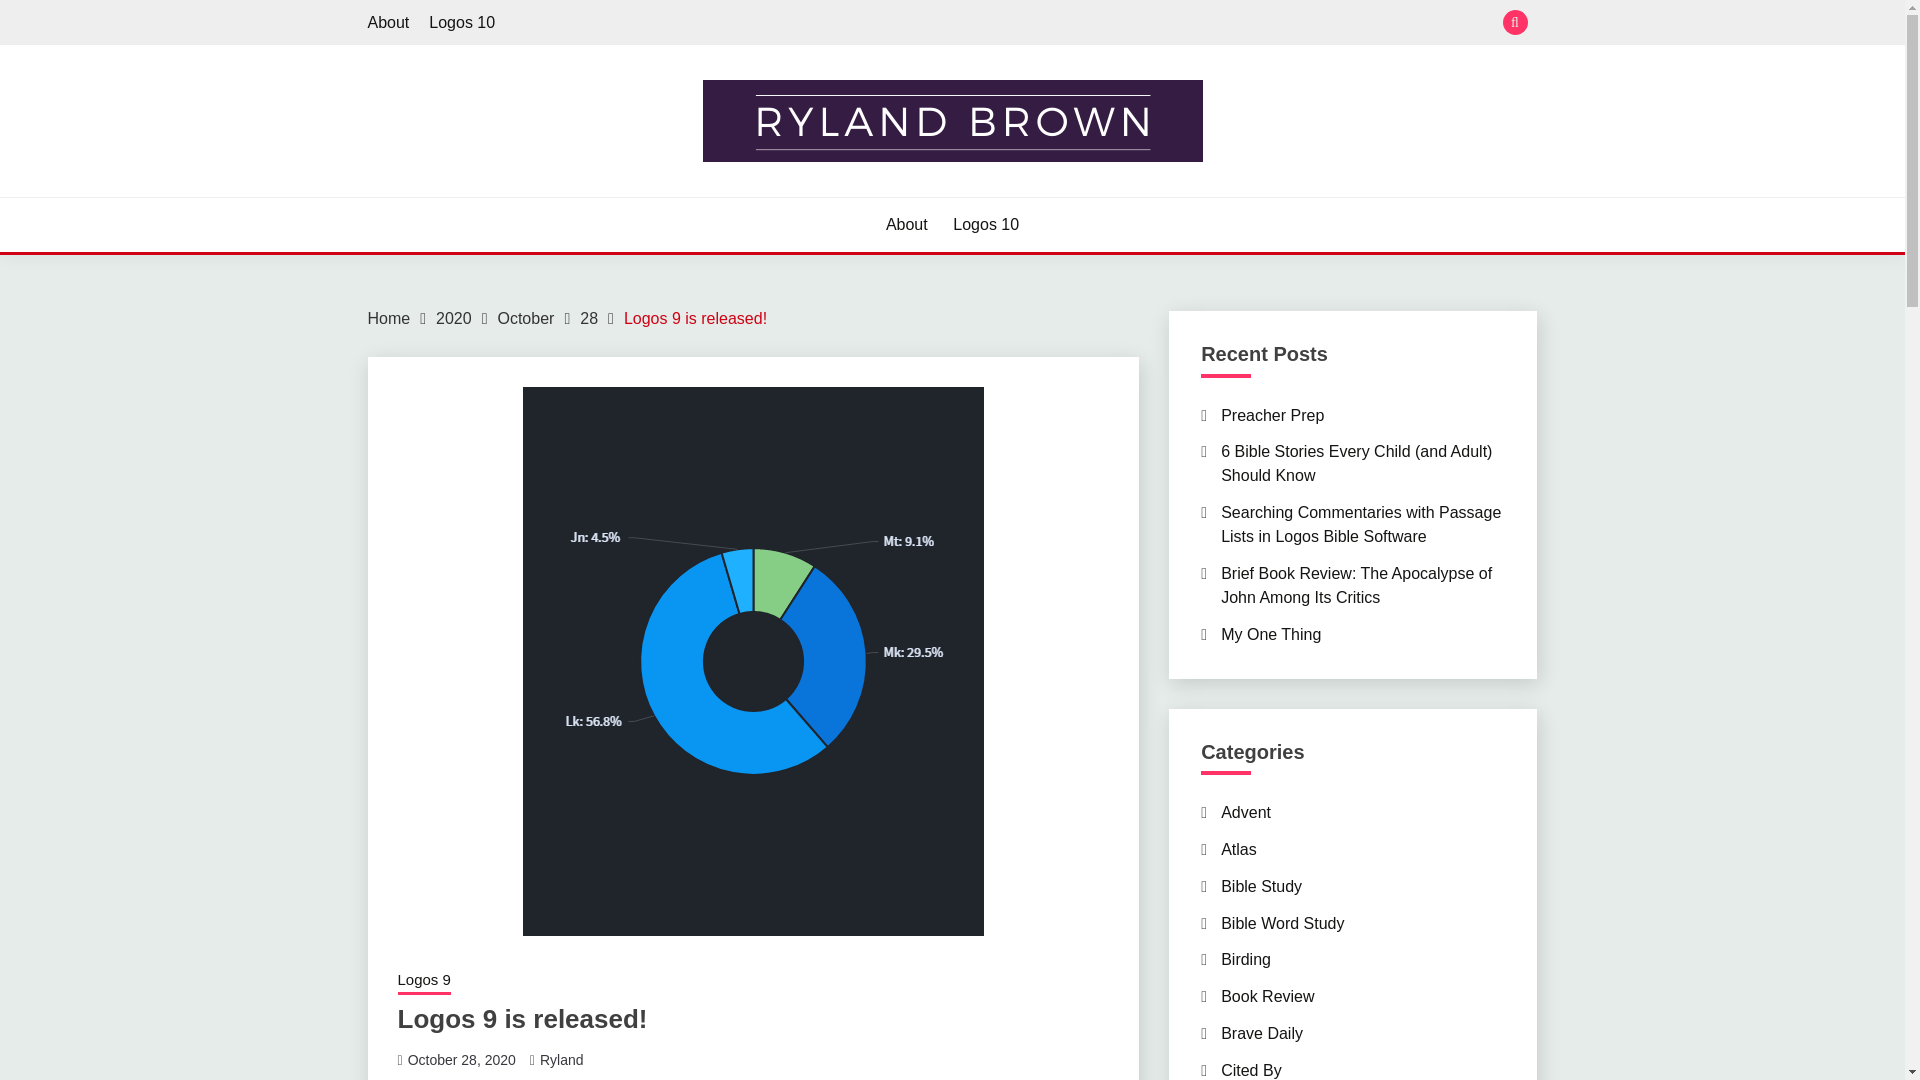 The height and width of the screenshot is (1080, 1920). What do you see at coordinates (520, 194) in the screenshot?
I see `RYLAND BROWN` at bounding box center [520, 194].